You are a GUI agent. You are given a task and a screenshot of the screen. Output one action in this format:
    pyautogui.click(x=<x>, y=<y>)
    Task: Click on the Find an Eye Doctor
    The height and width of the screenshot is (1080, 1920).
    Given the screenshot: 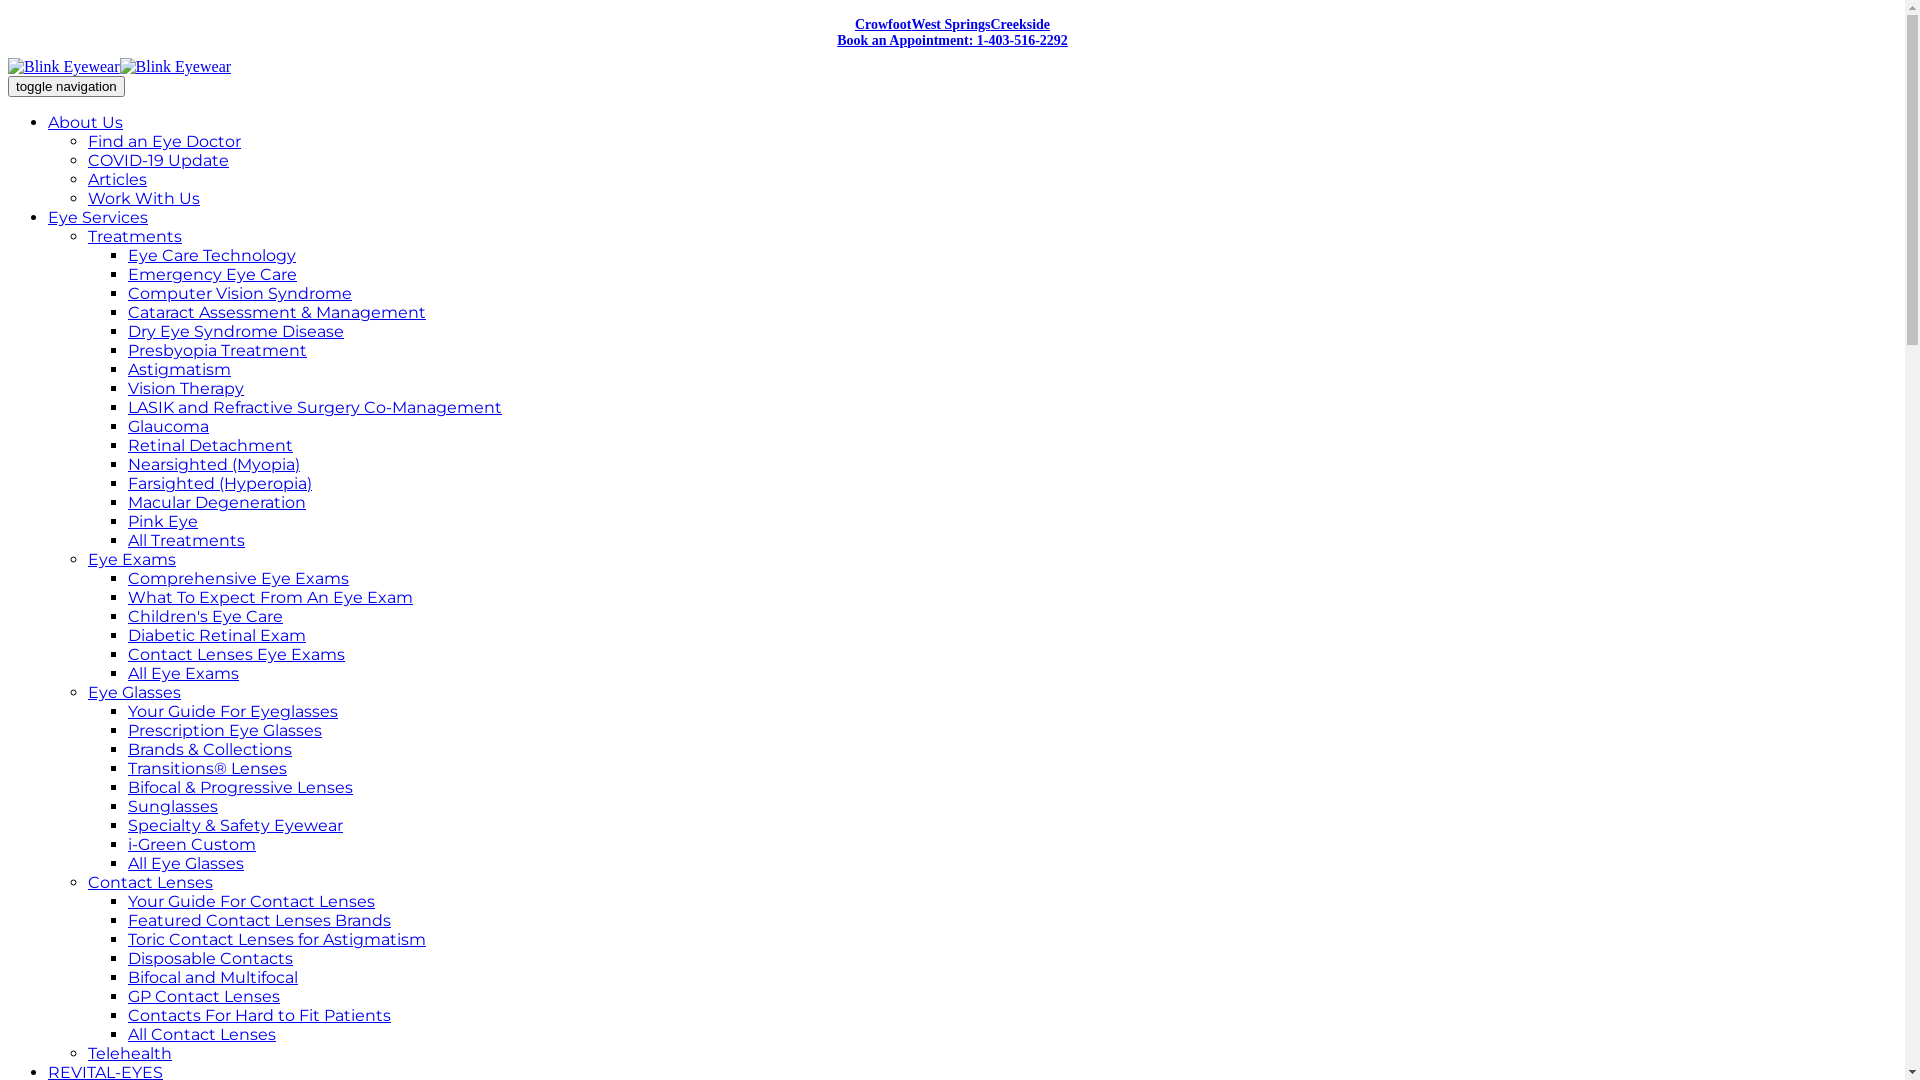 What is the action you would take?
    pyautogui.click(x=164, y=142)
    